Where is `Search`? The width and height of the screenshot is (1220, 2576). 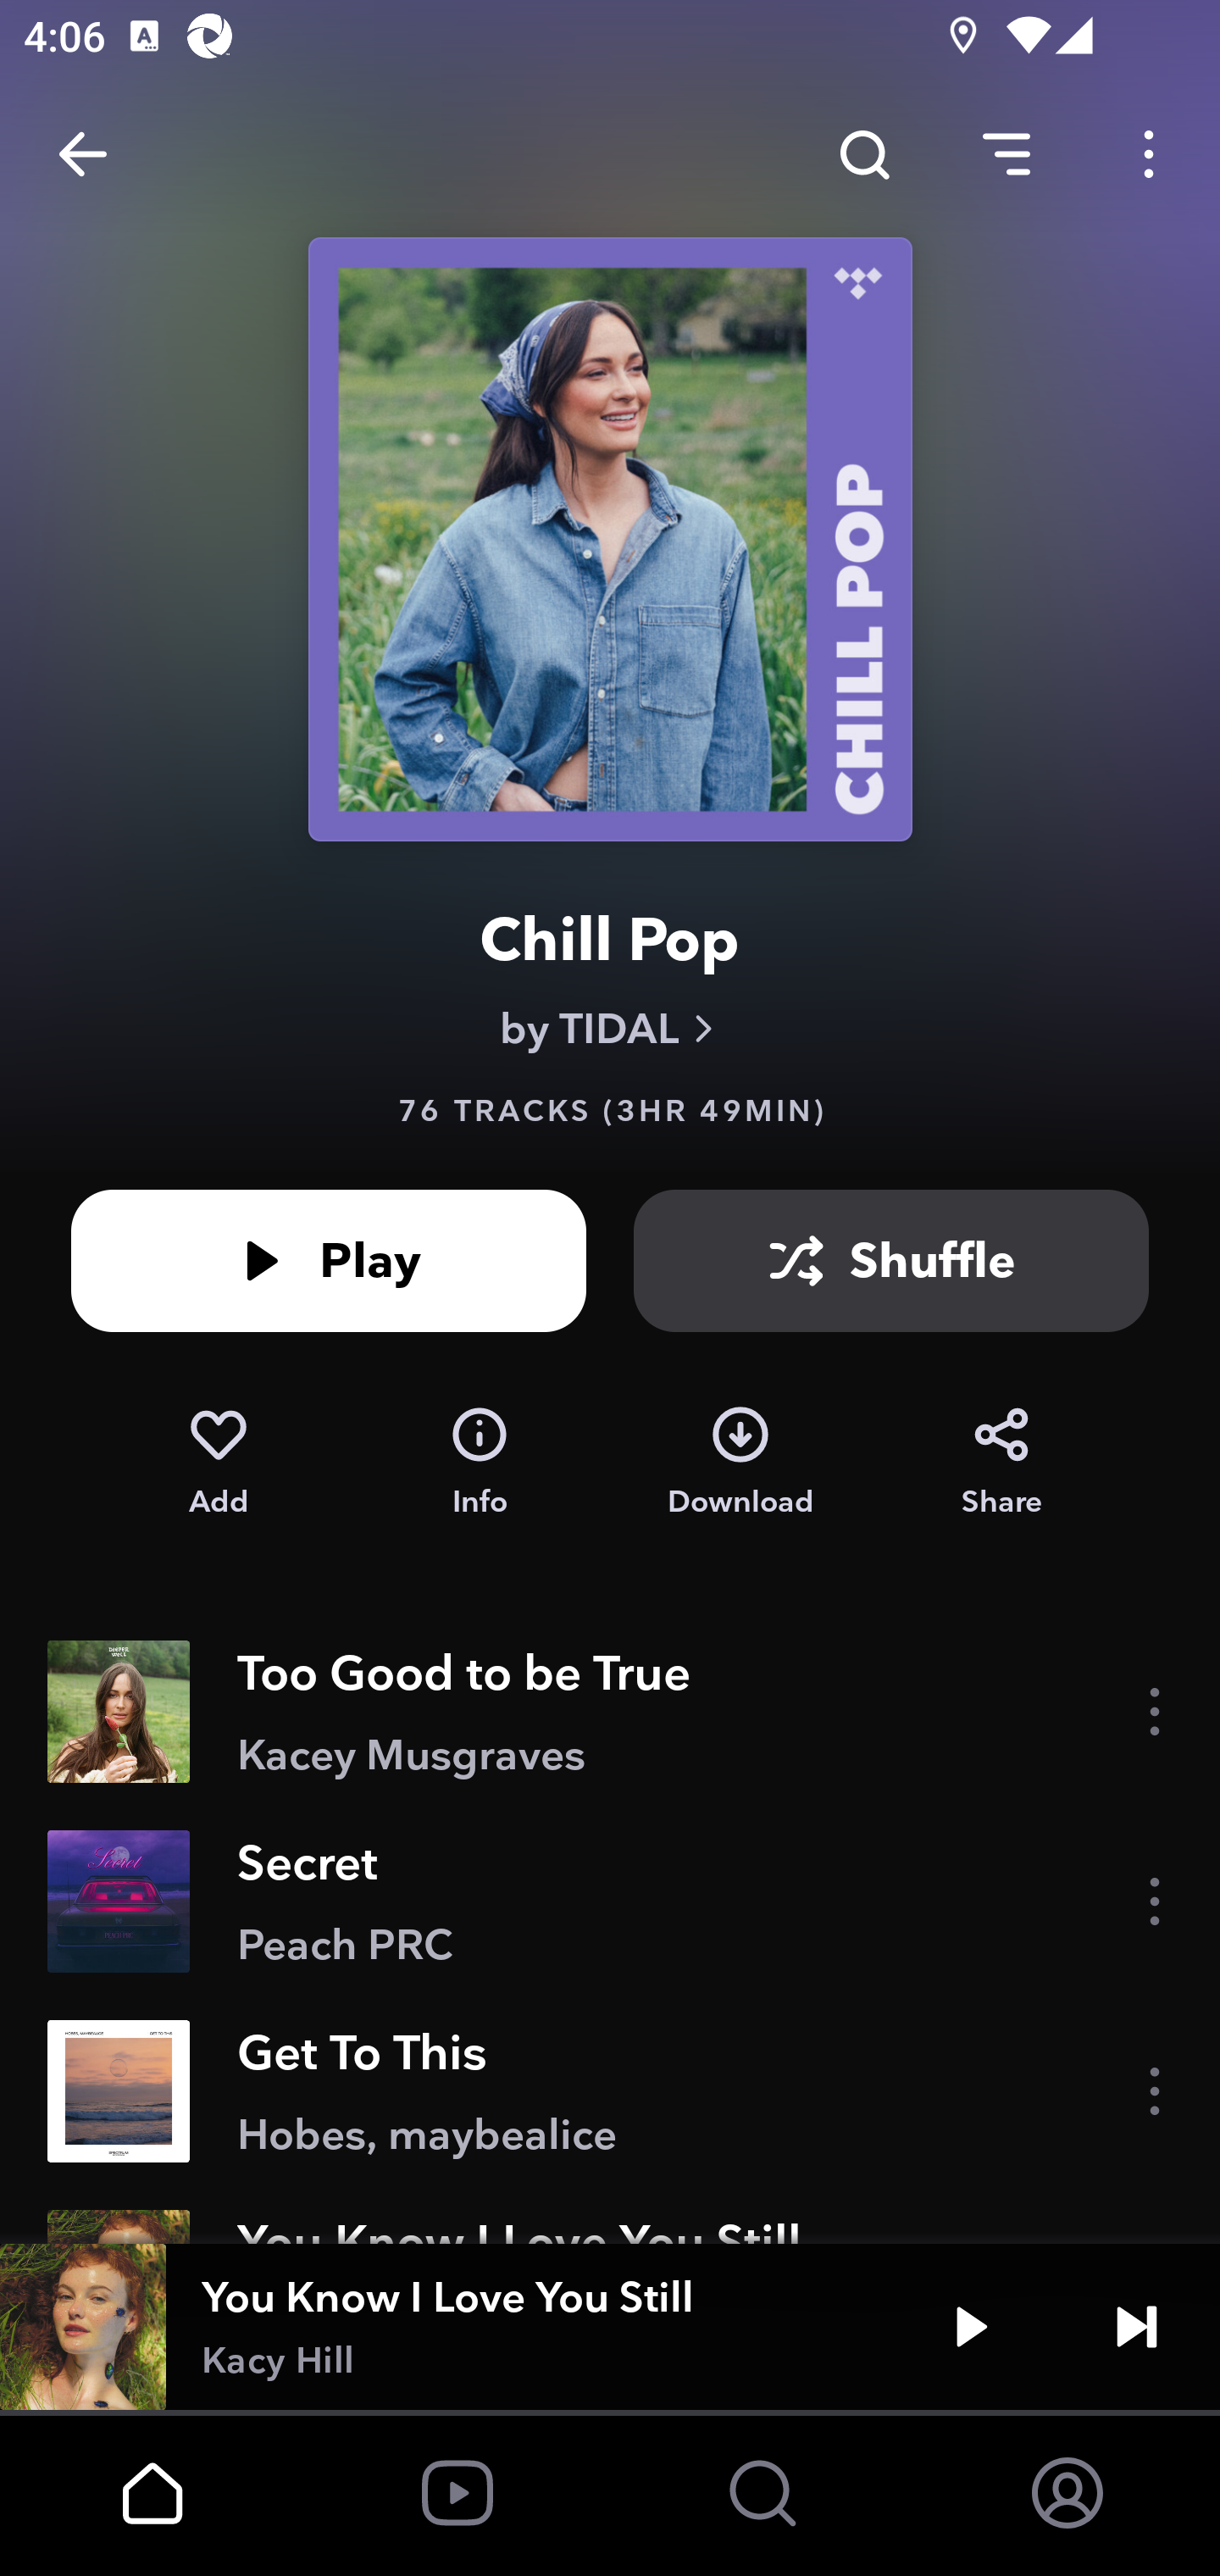 Search is located at coordinates (864, 154).